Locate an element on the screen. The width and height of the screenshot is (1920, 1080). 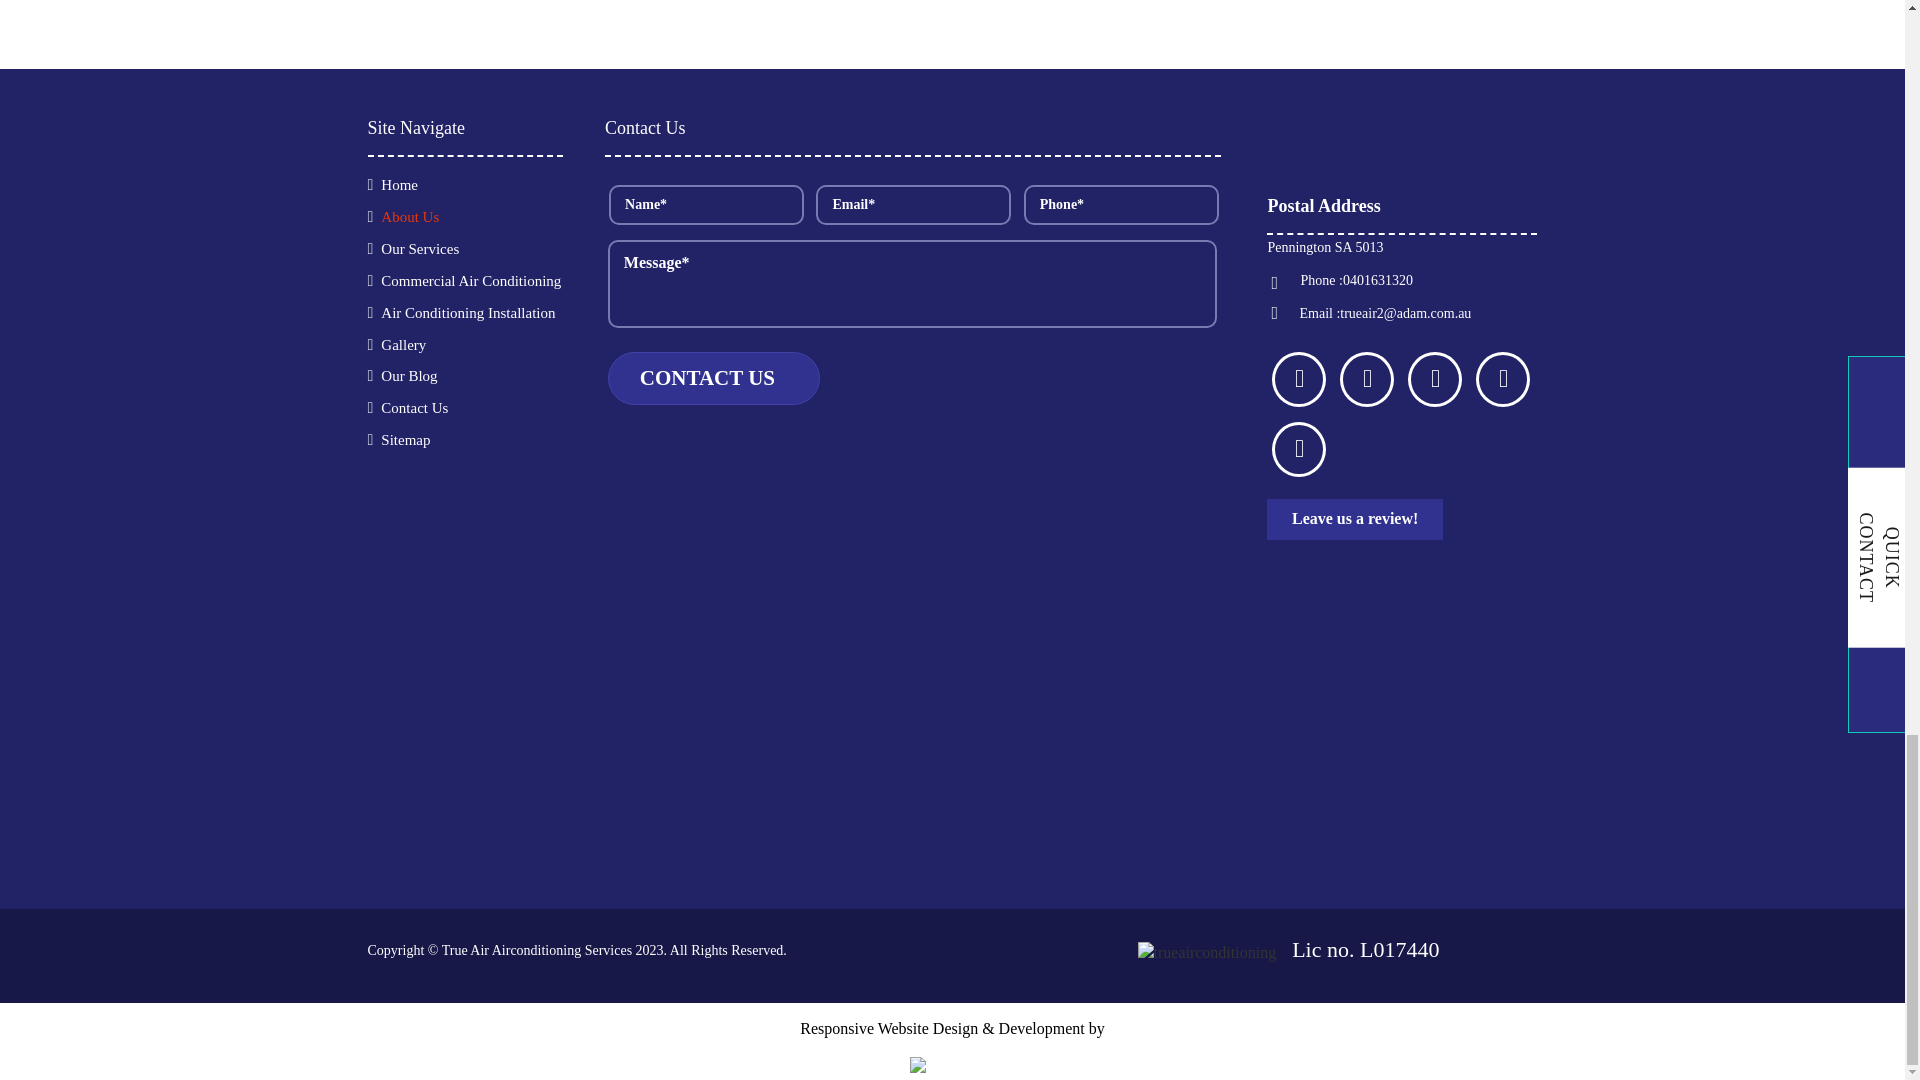
Gallery is located at coordinates (399, 344).